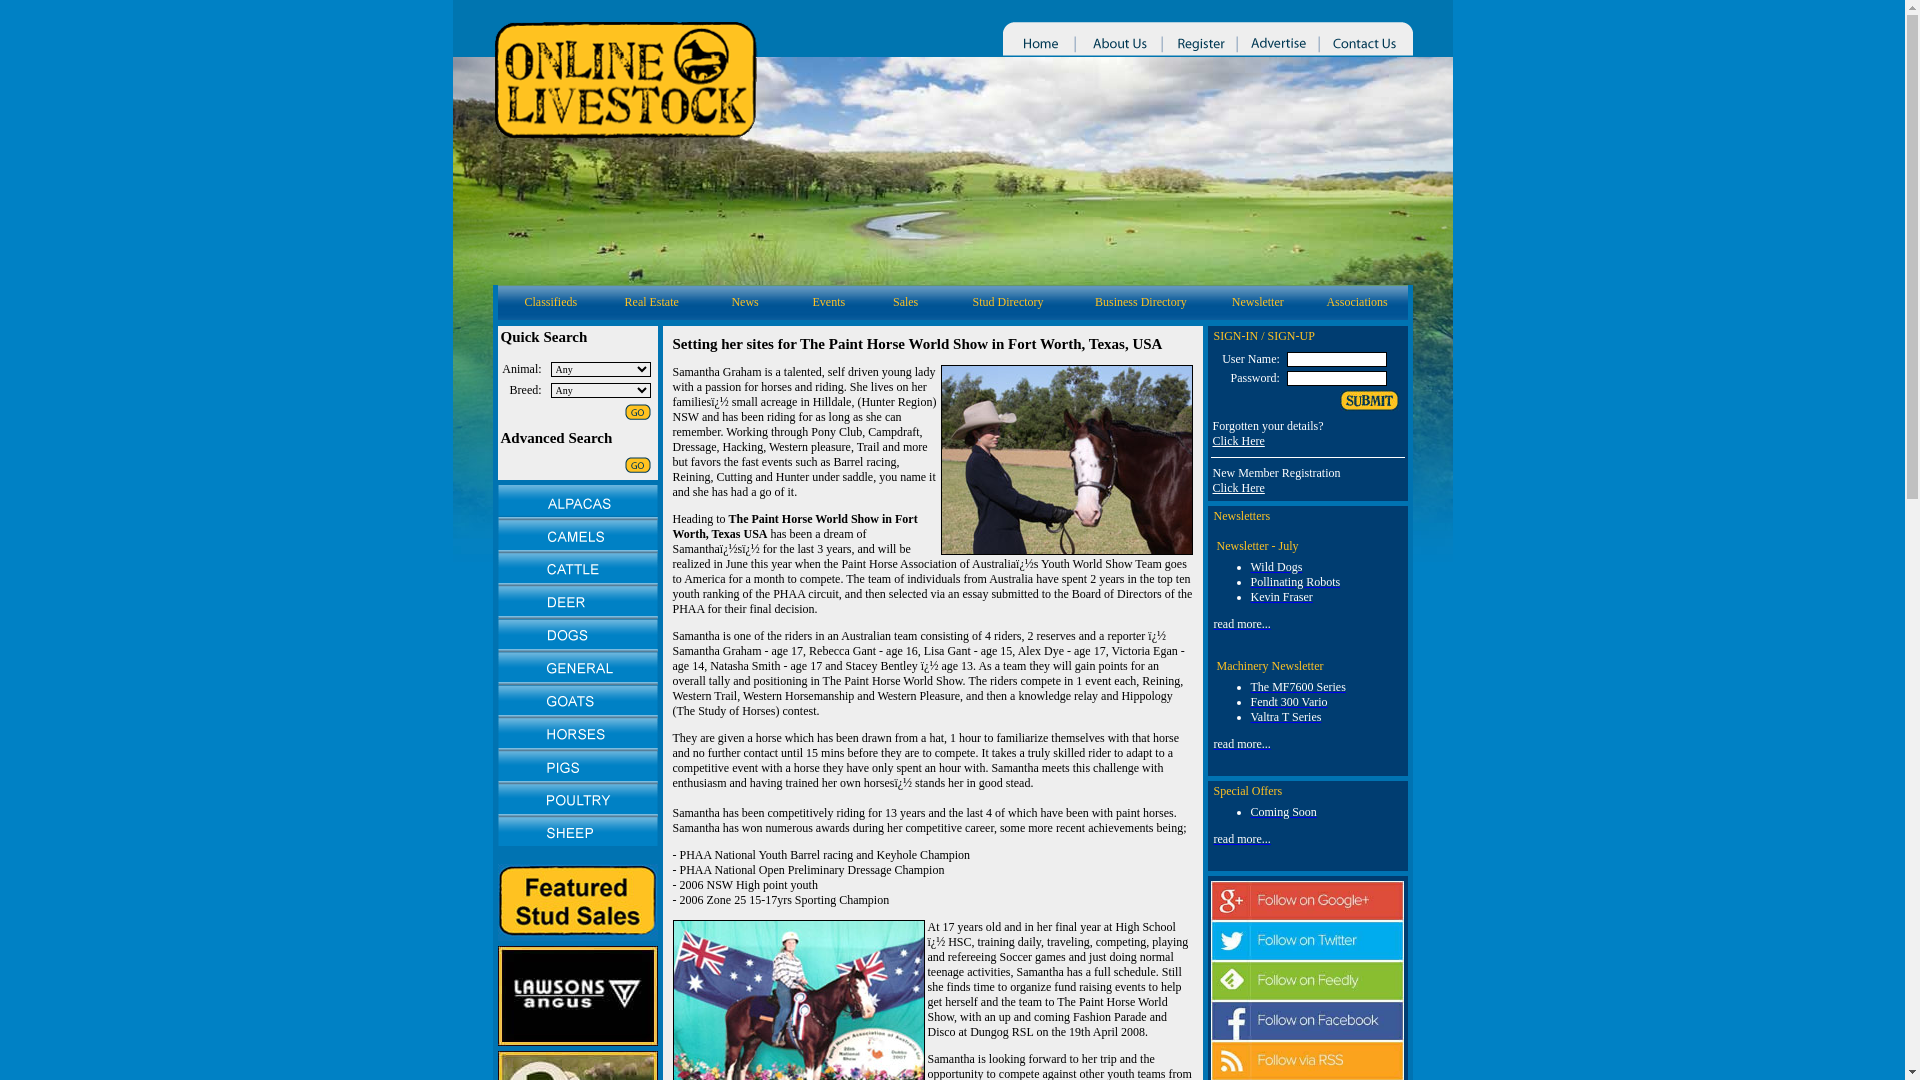 This screenshot has width=1920, height=1080. Describe the element at coordinates (652, 302) in the screenshot. I see `Real Estate` at that location.